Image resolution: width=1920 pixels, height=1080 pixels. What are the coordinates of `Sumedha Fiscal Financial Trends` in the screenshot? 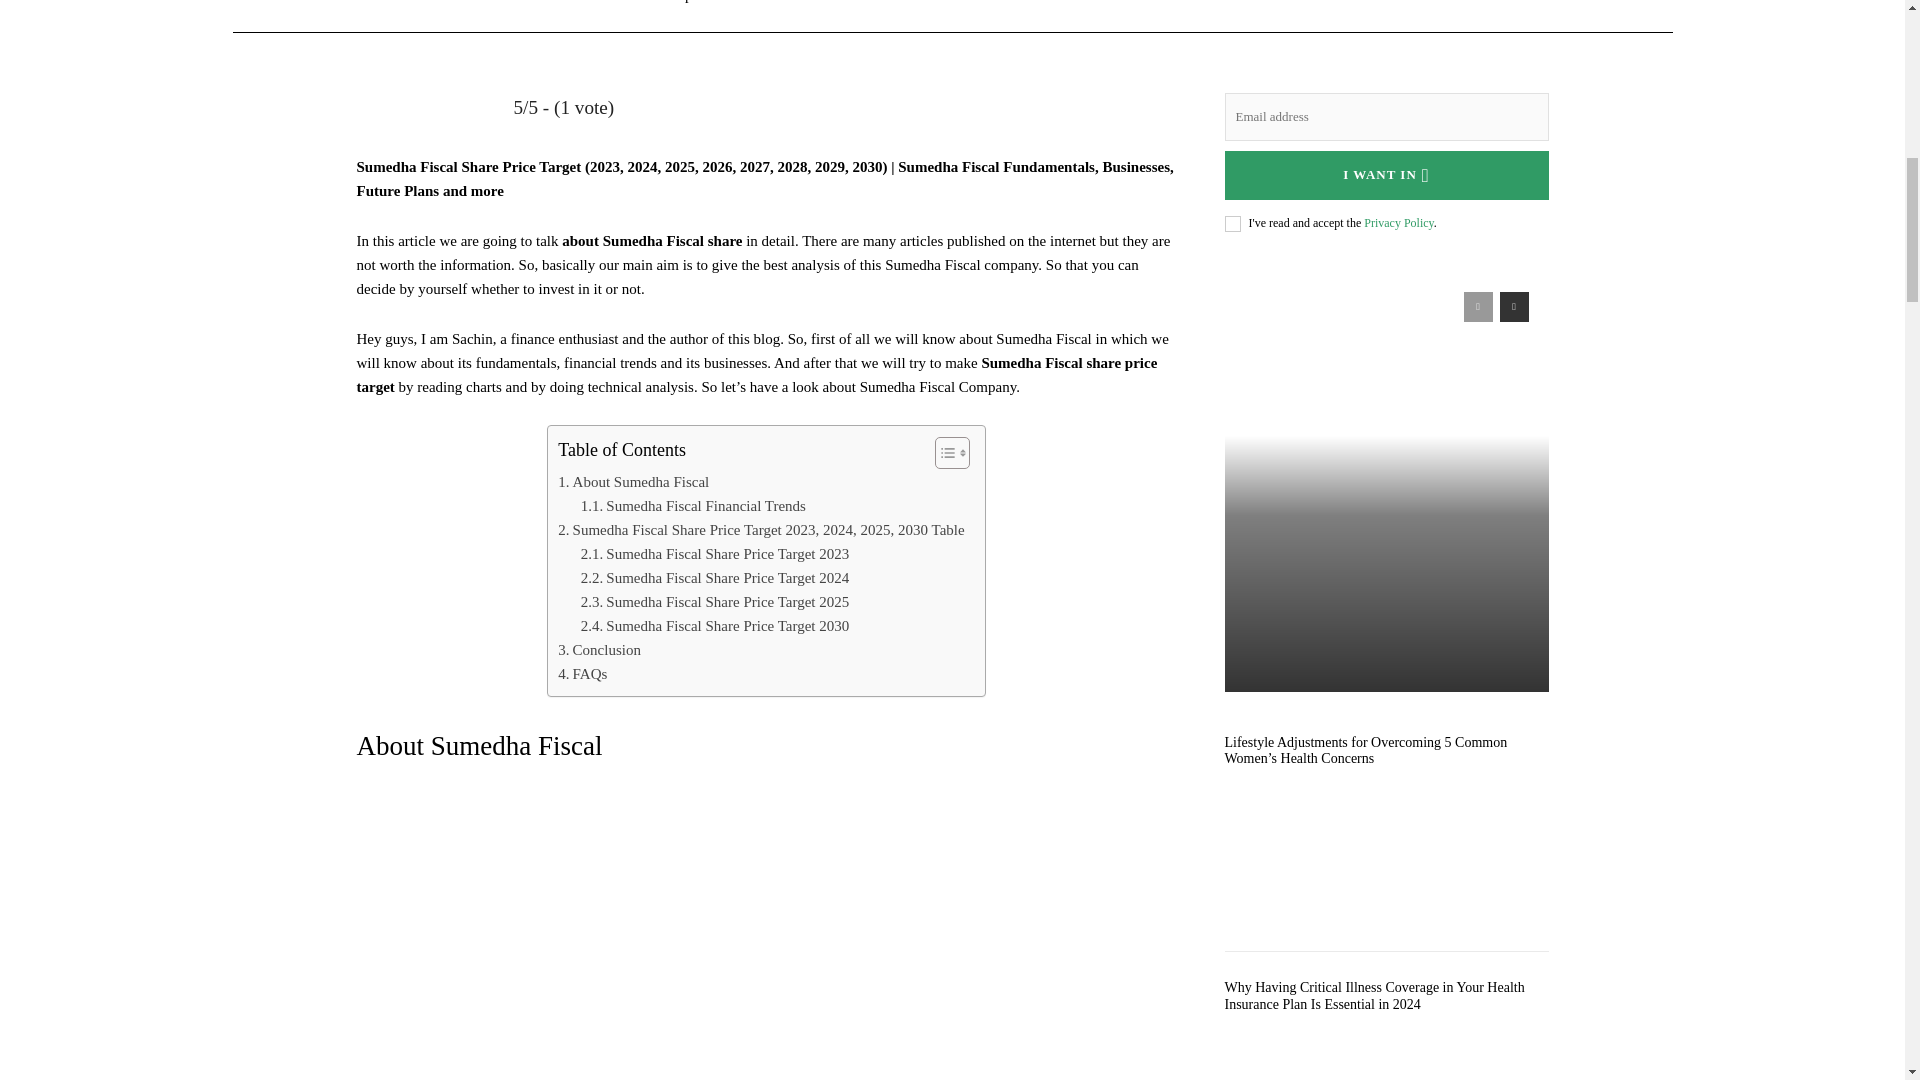 It's located at (694, 506).